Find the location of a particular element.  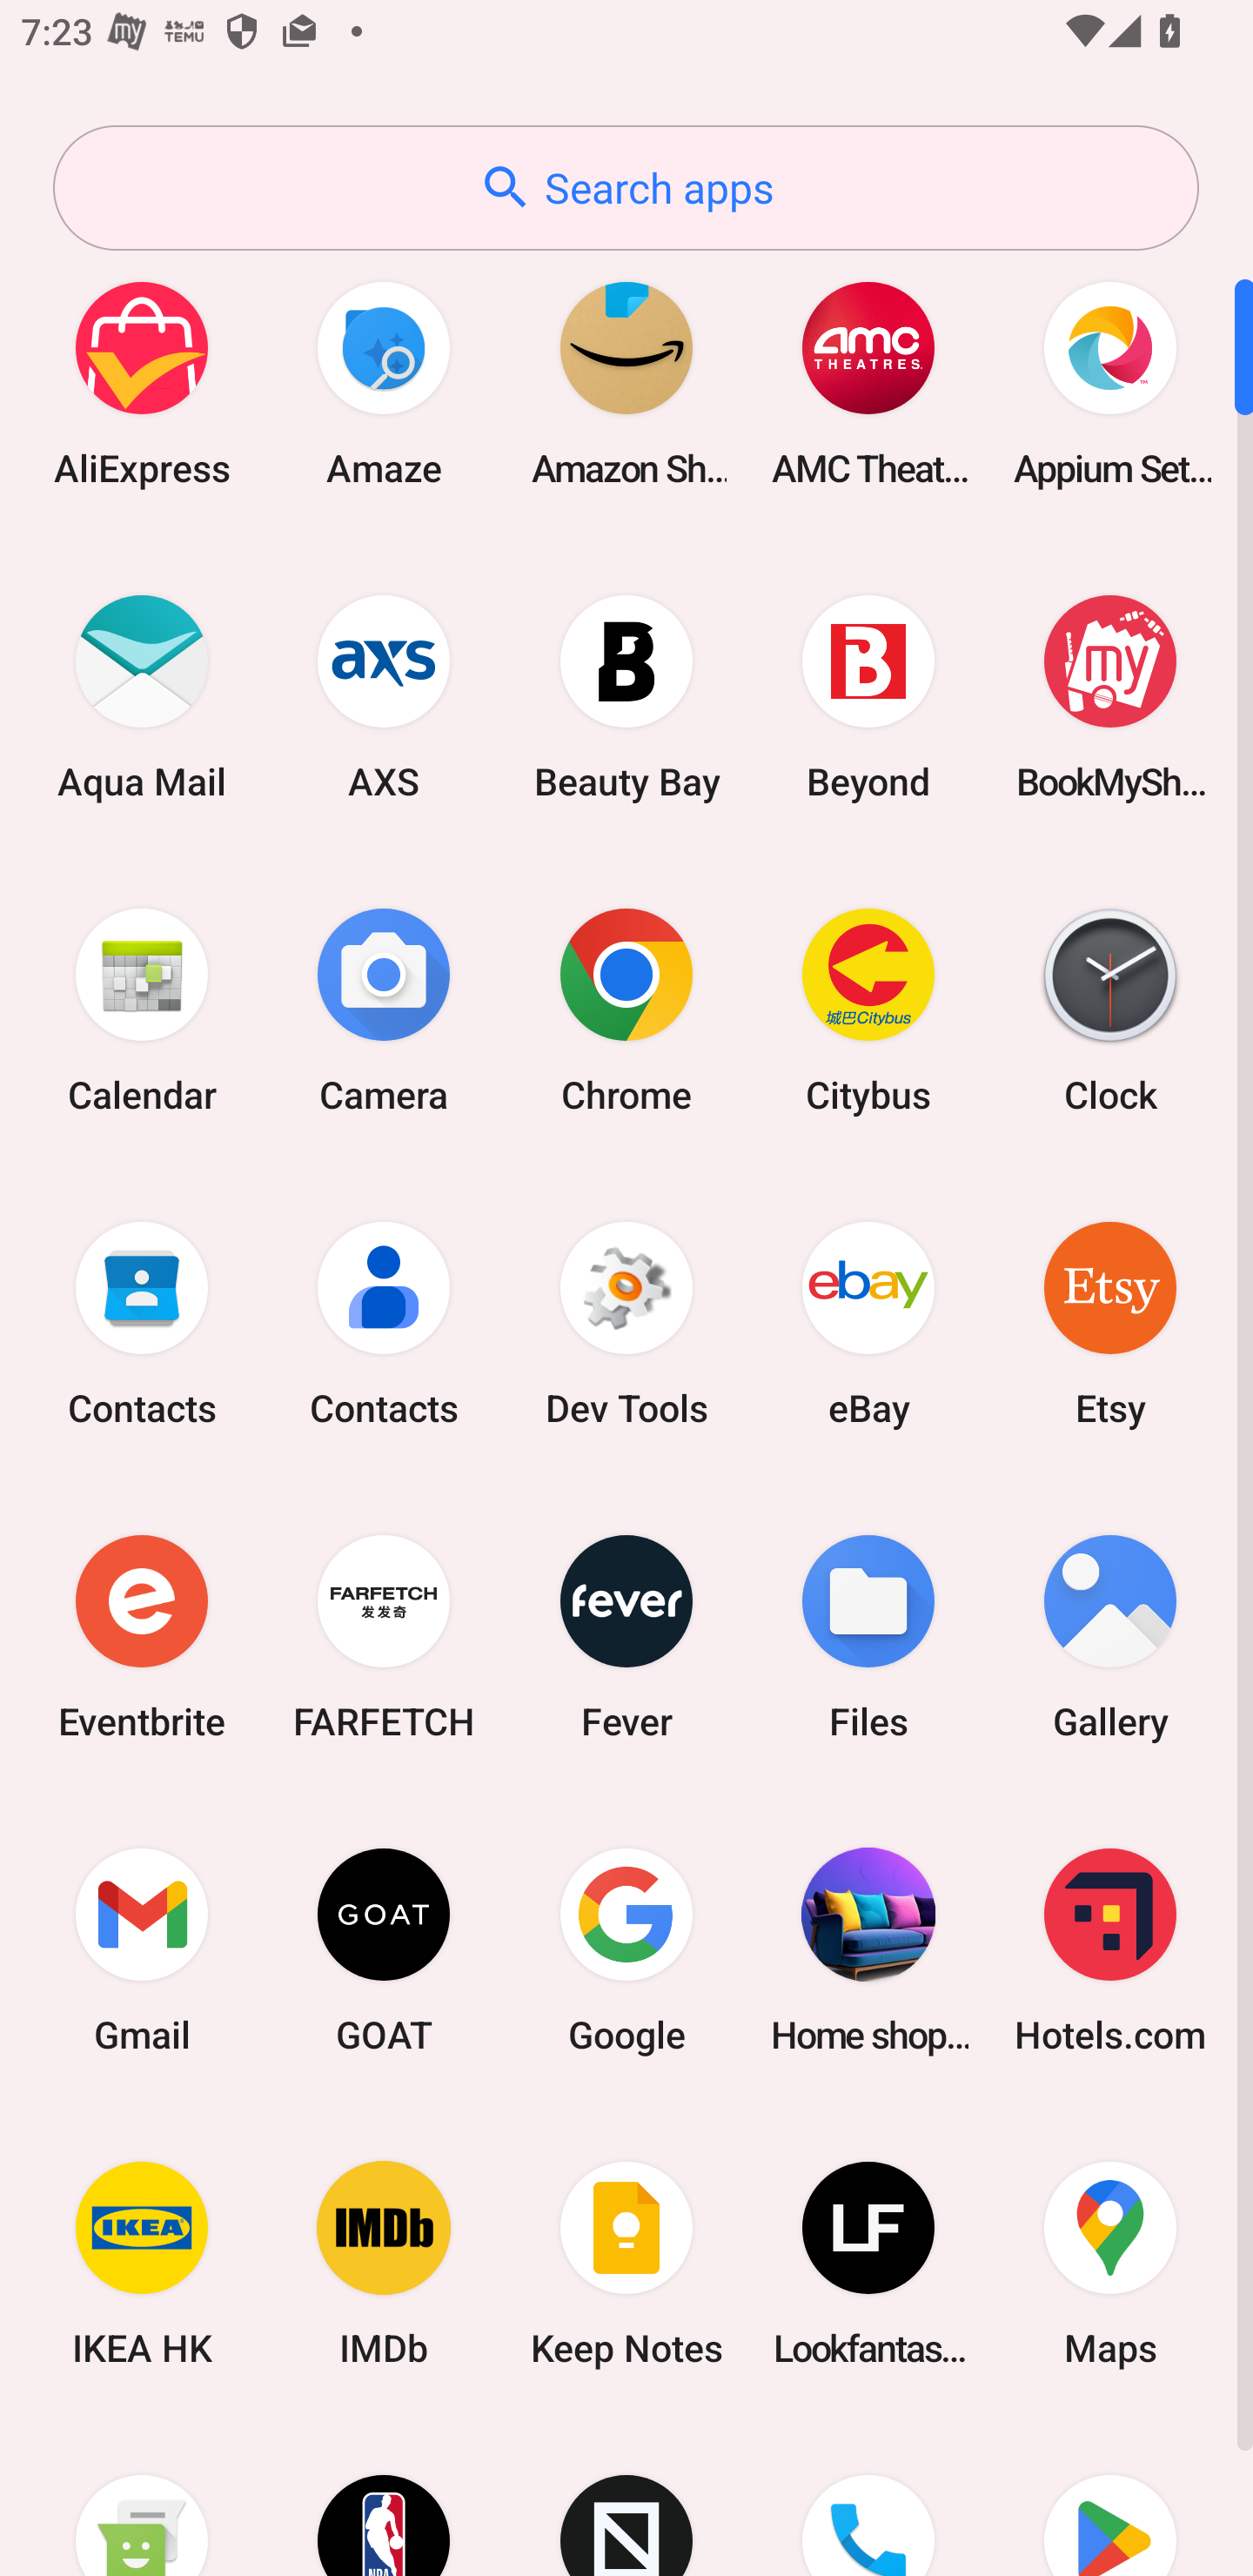

Beyond is located at coordinates (868, 696).